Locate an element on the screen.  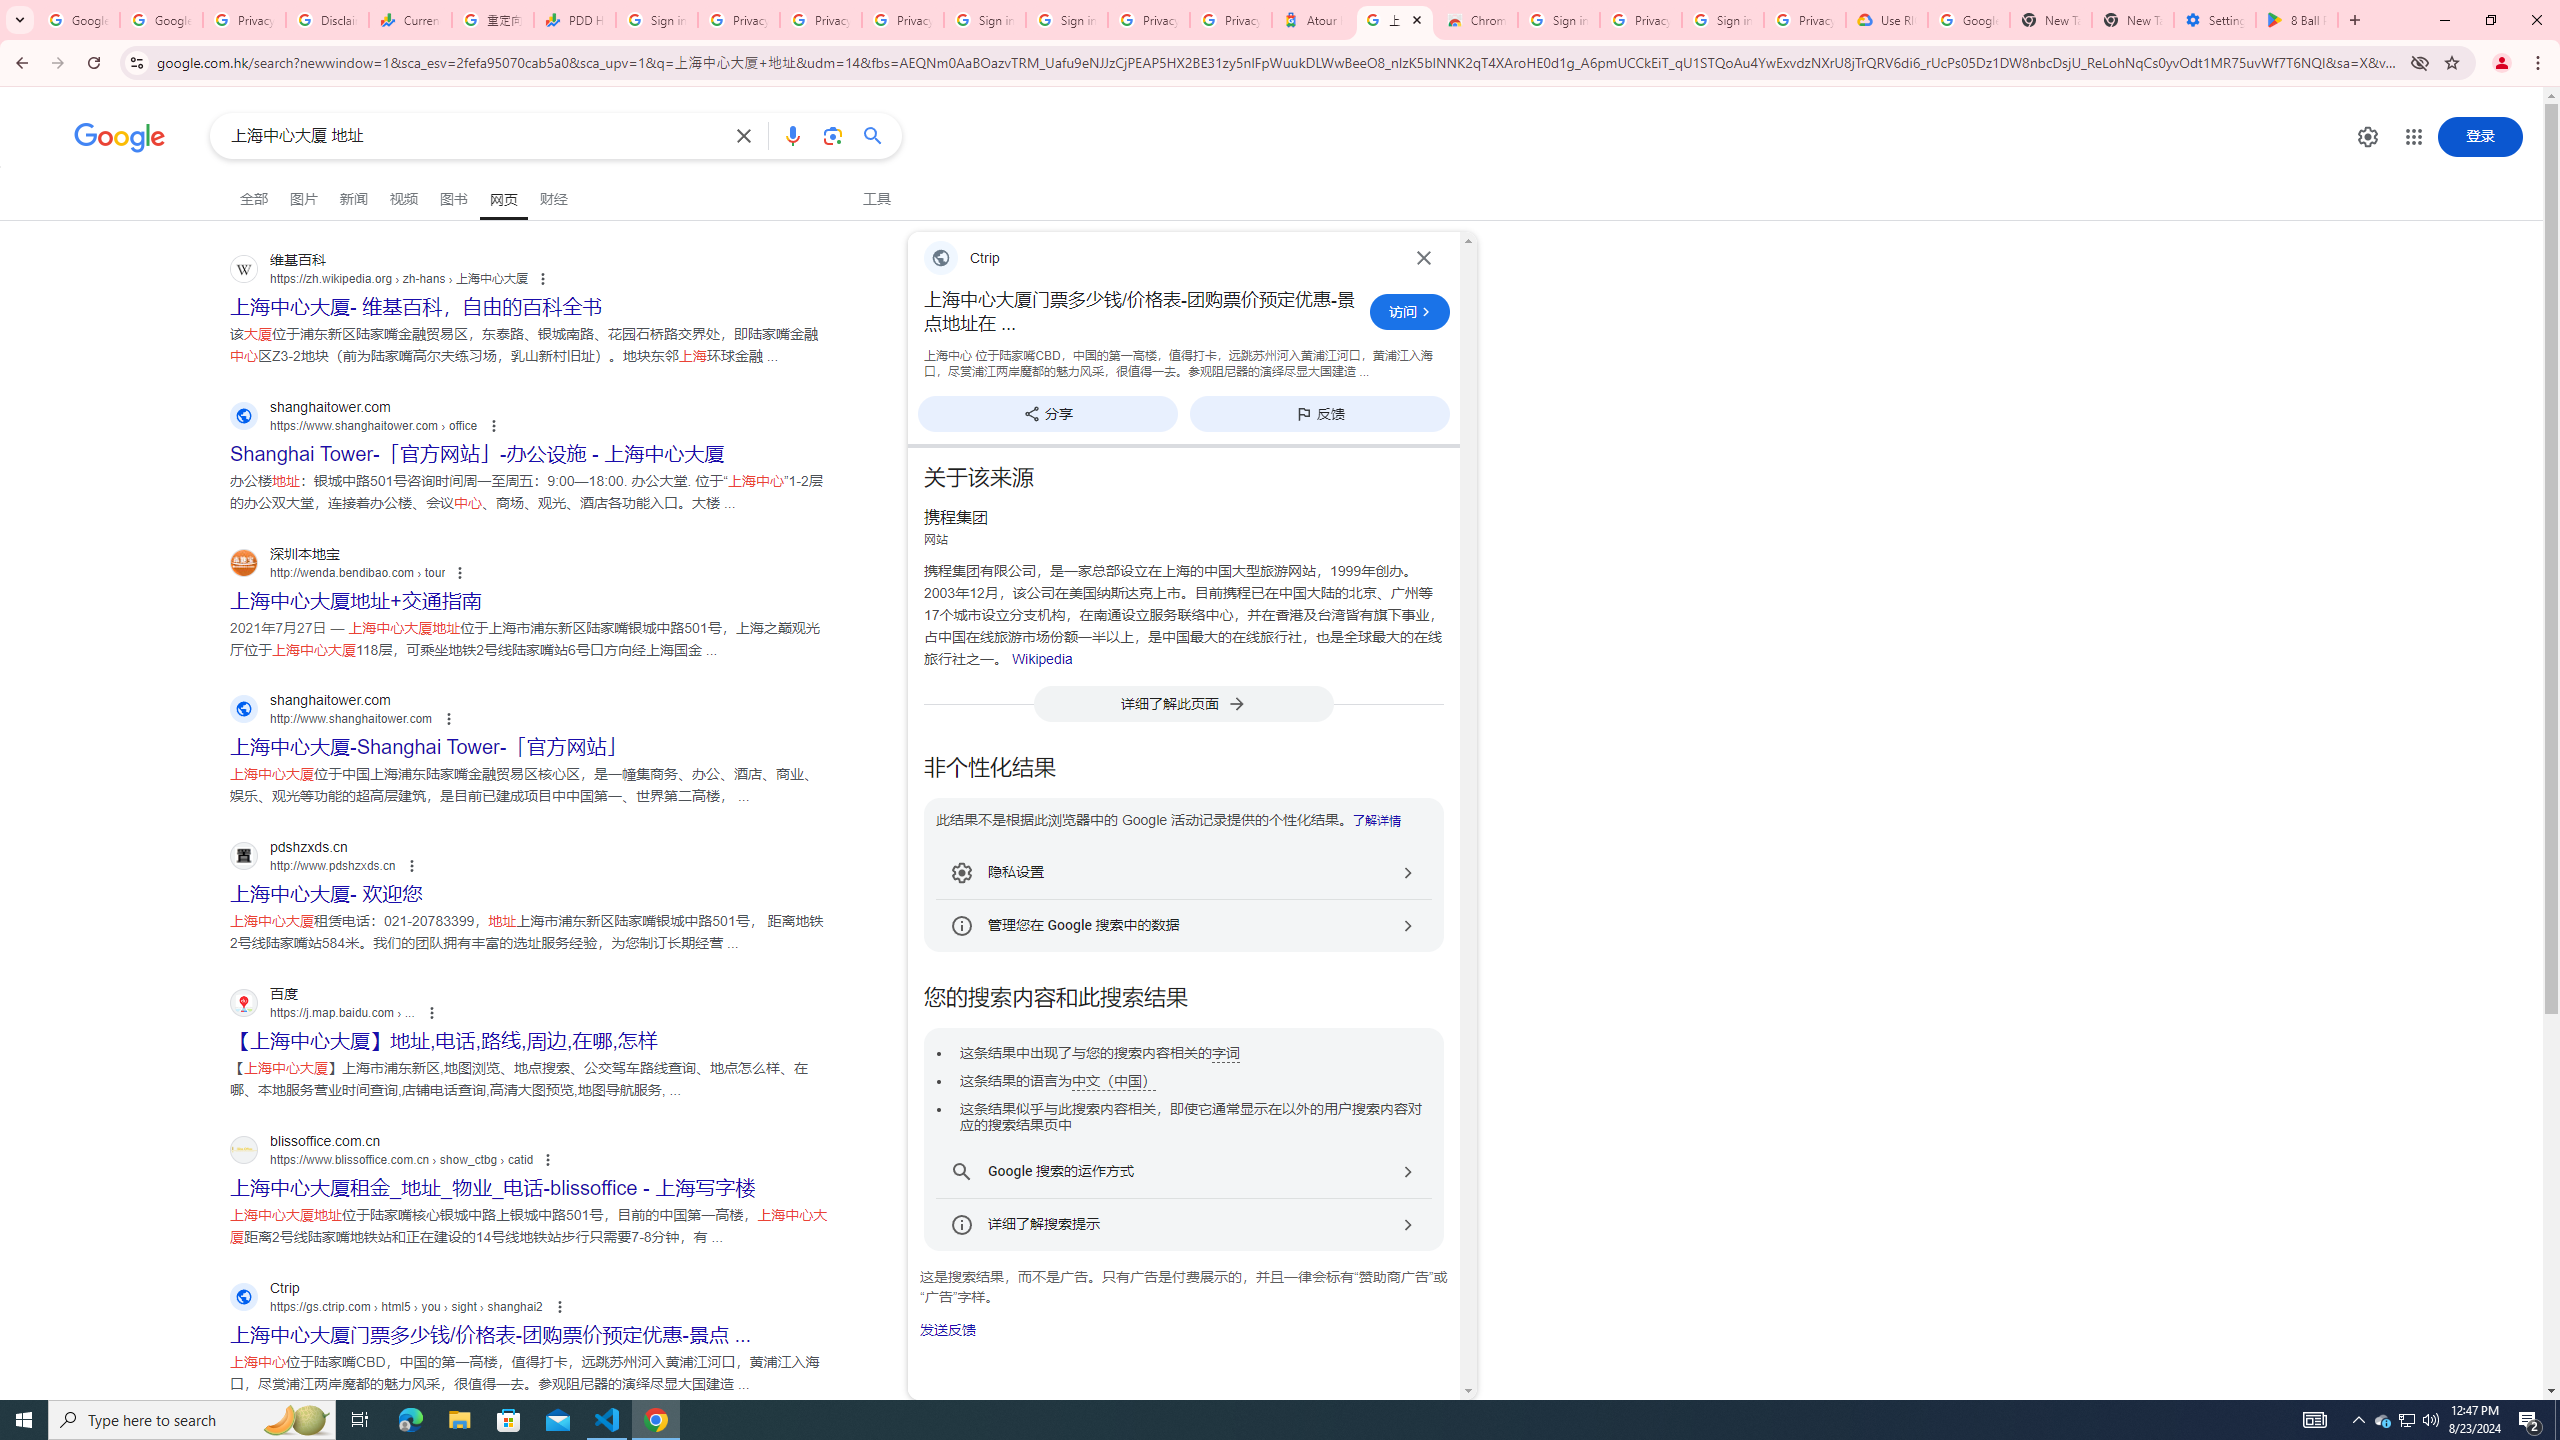
Sign in - Google Accounts is located at coordinates (1066, 20).